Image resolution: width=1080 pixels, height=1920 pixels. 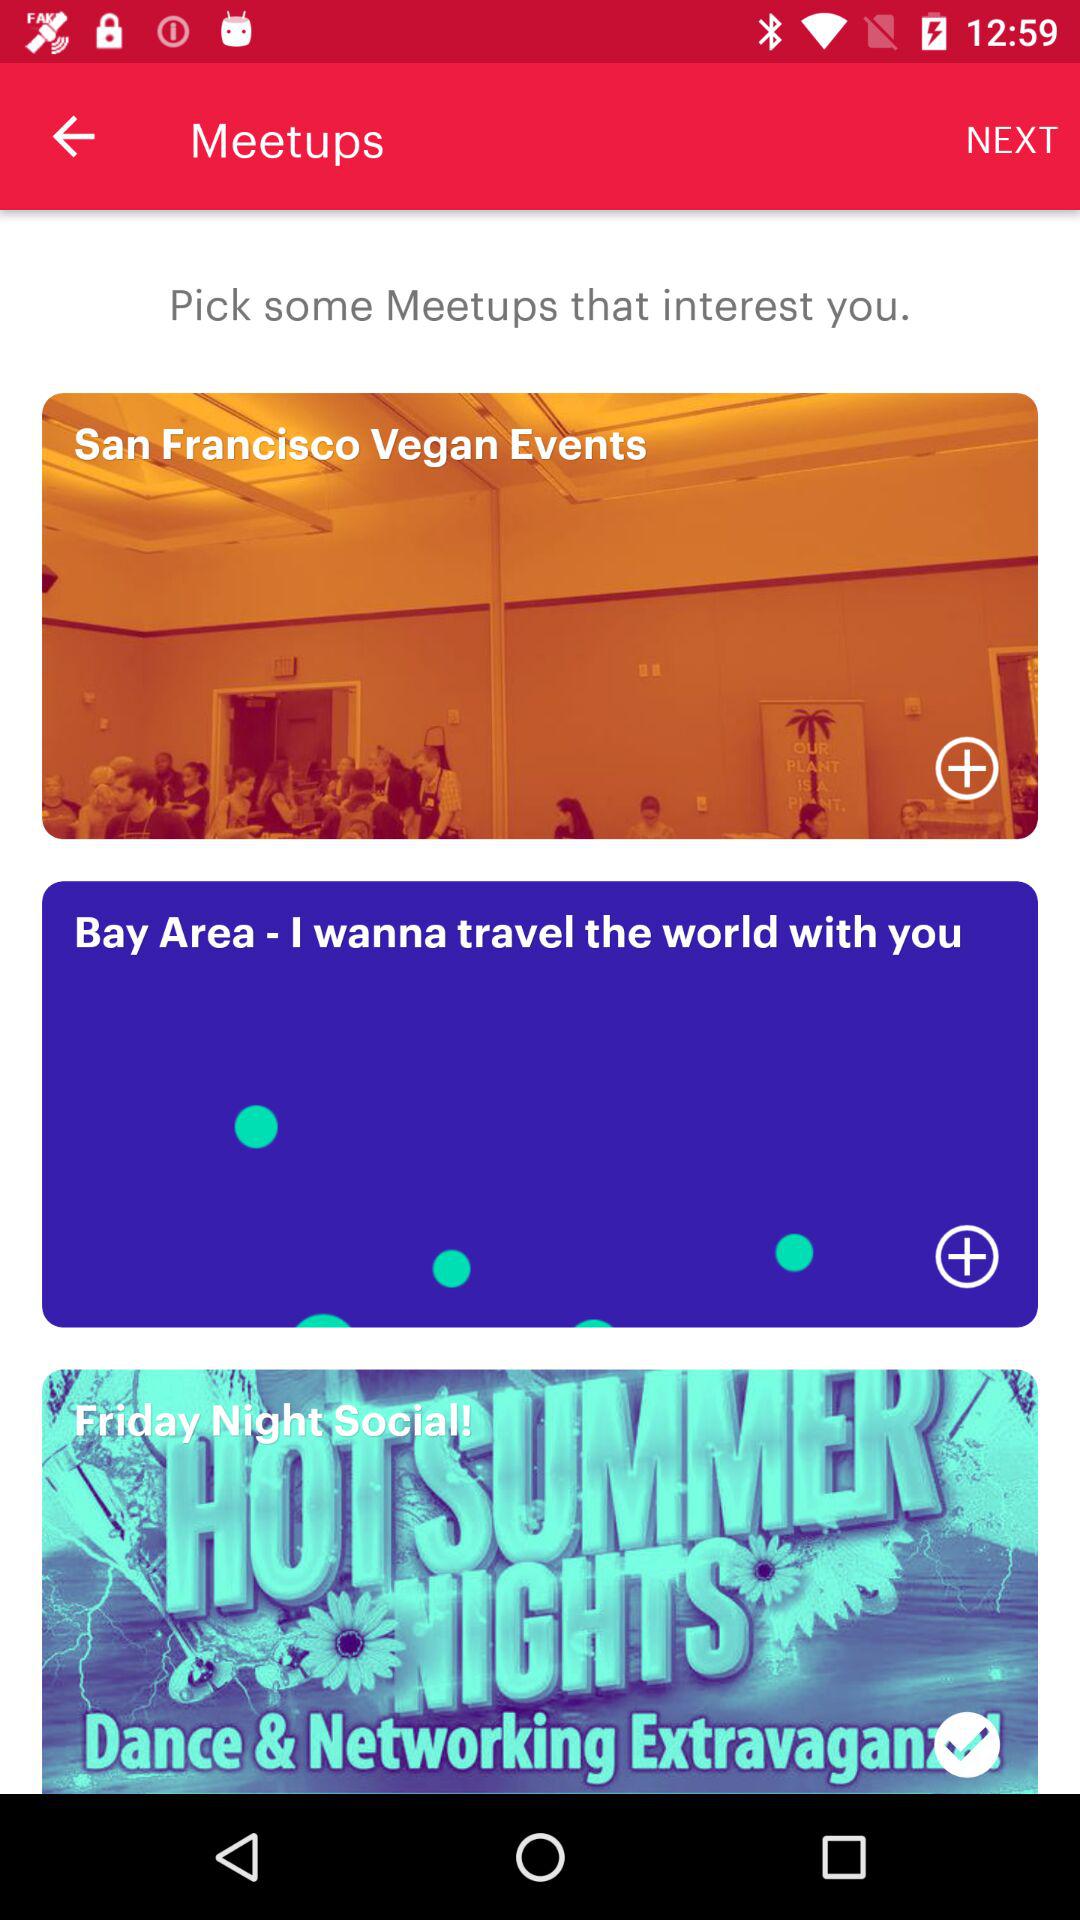 I want to click on press icon below friday night social! icon, so click(x=967, y=1733).